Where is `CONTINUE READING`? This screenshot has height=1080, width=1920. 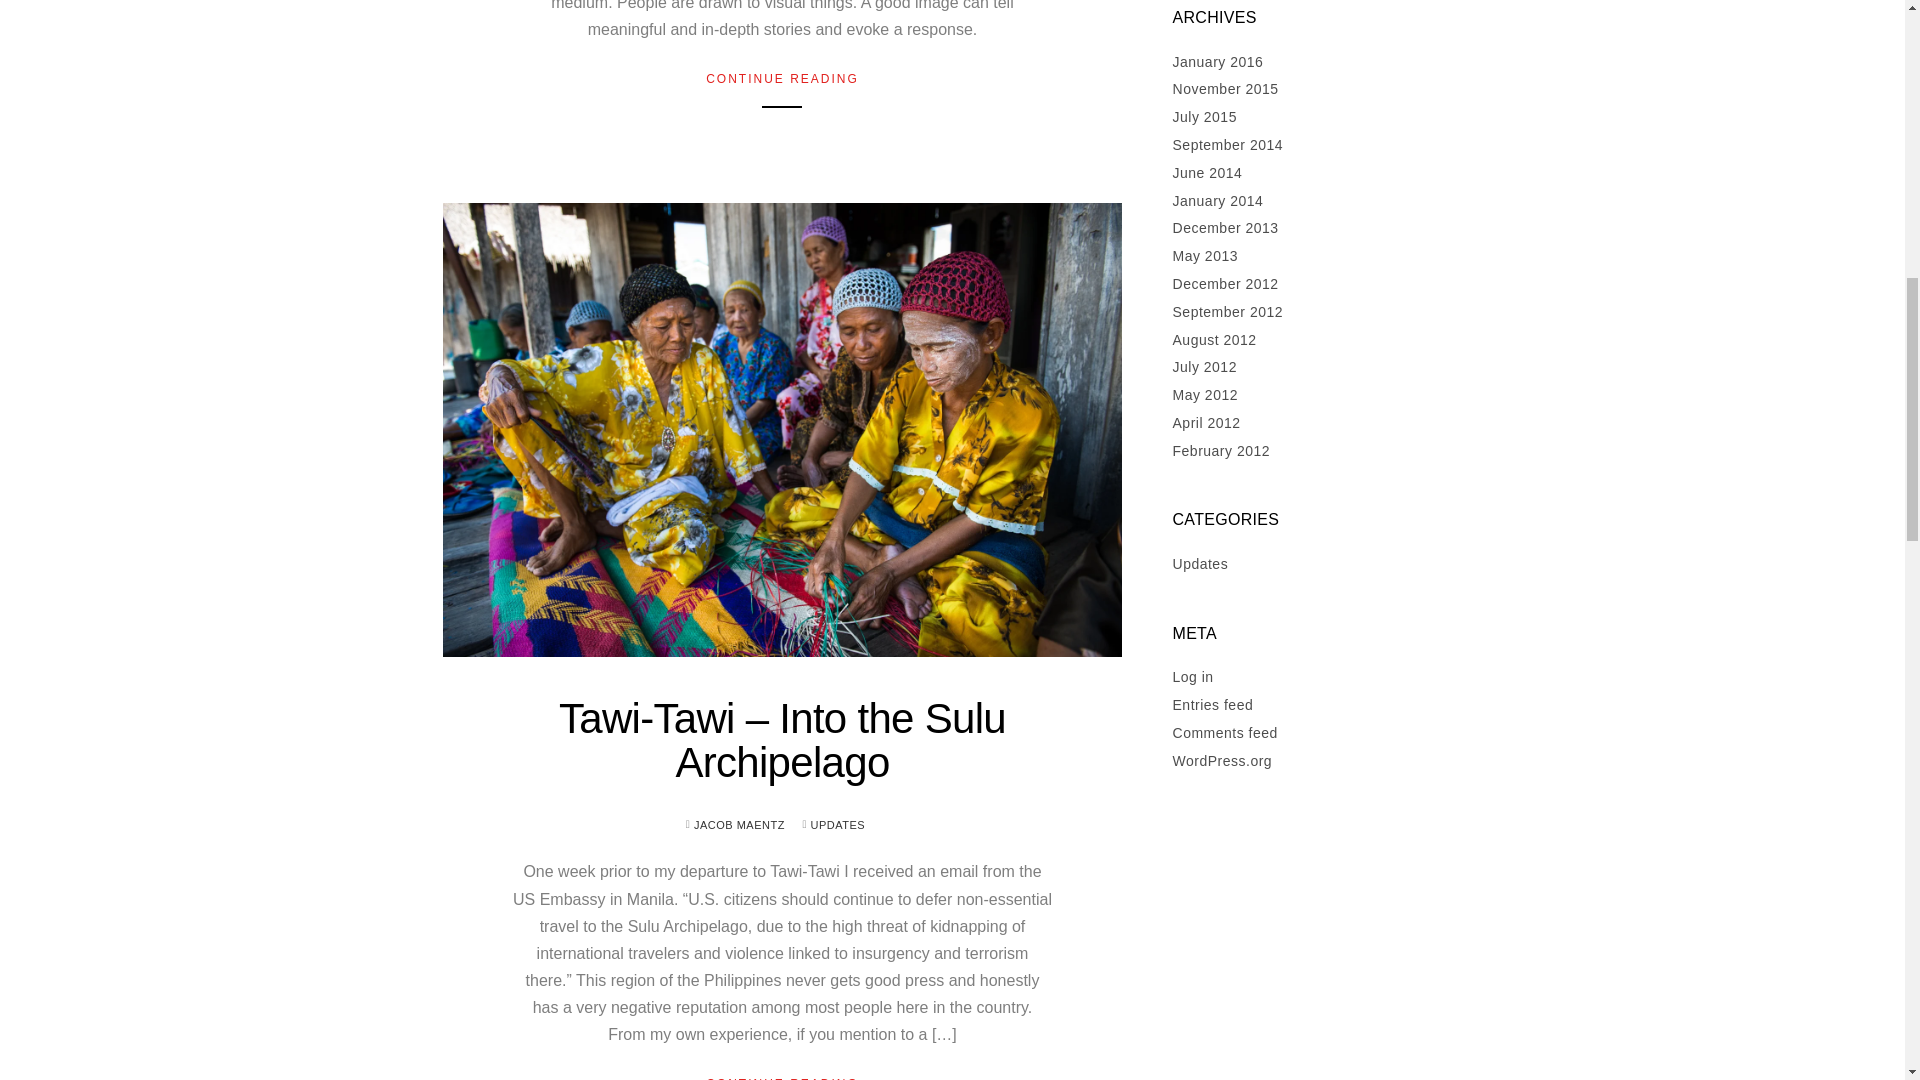
CONTINUE READING is located at coordinates (782, 1076).